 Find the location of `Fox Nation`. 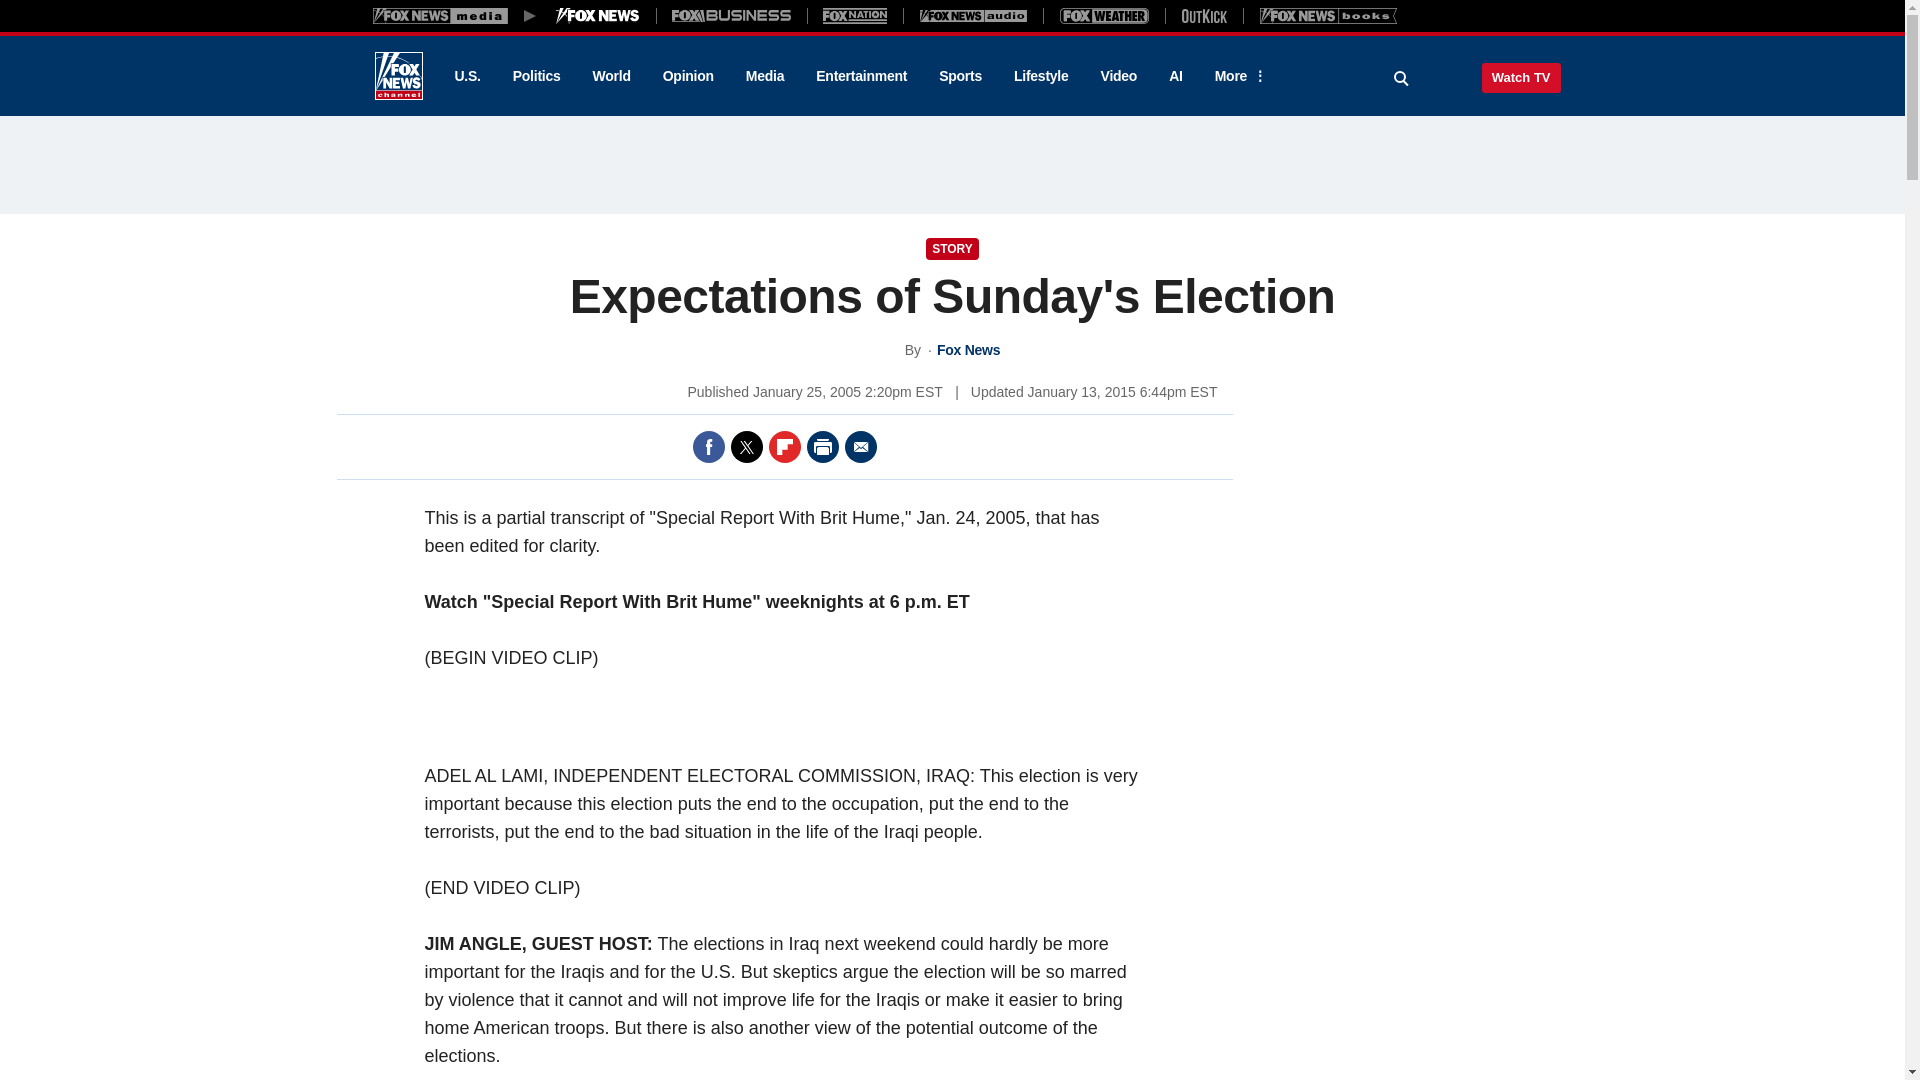

Fox Nation is located at coordinates (855, 15).